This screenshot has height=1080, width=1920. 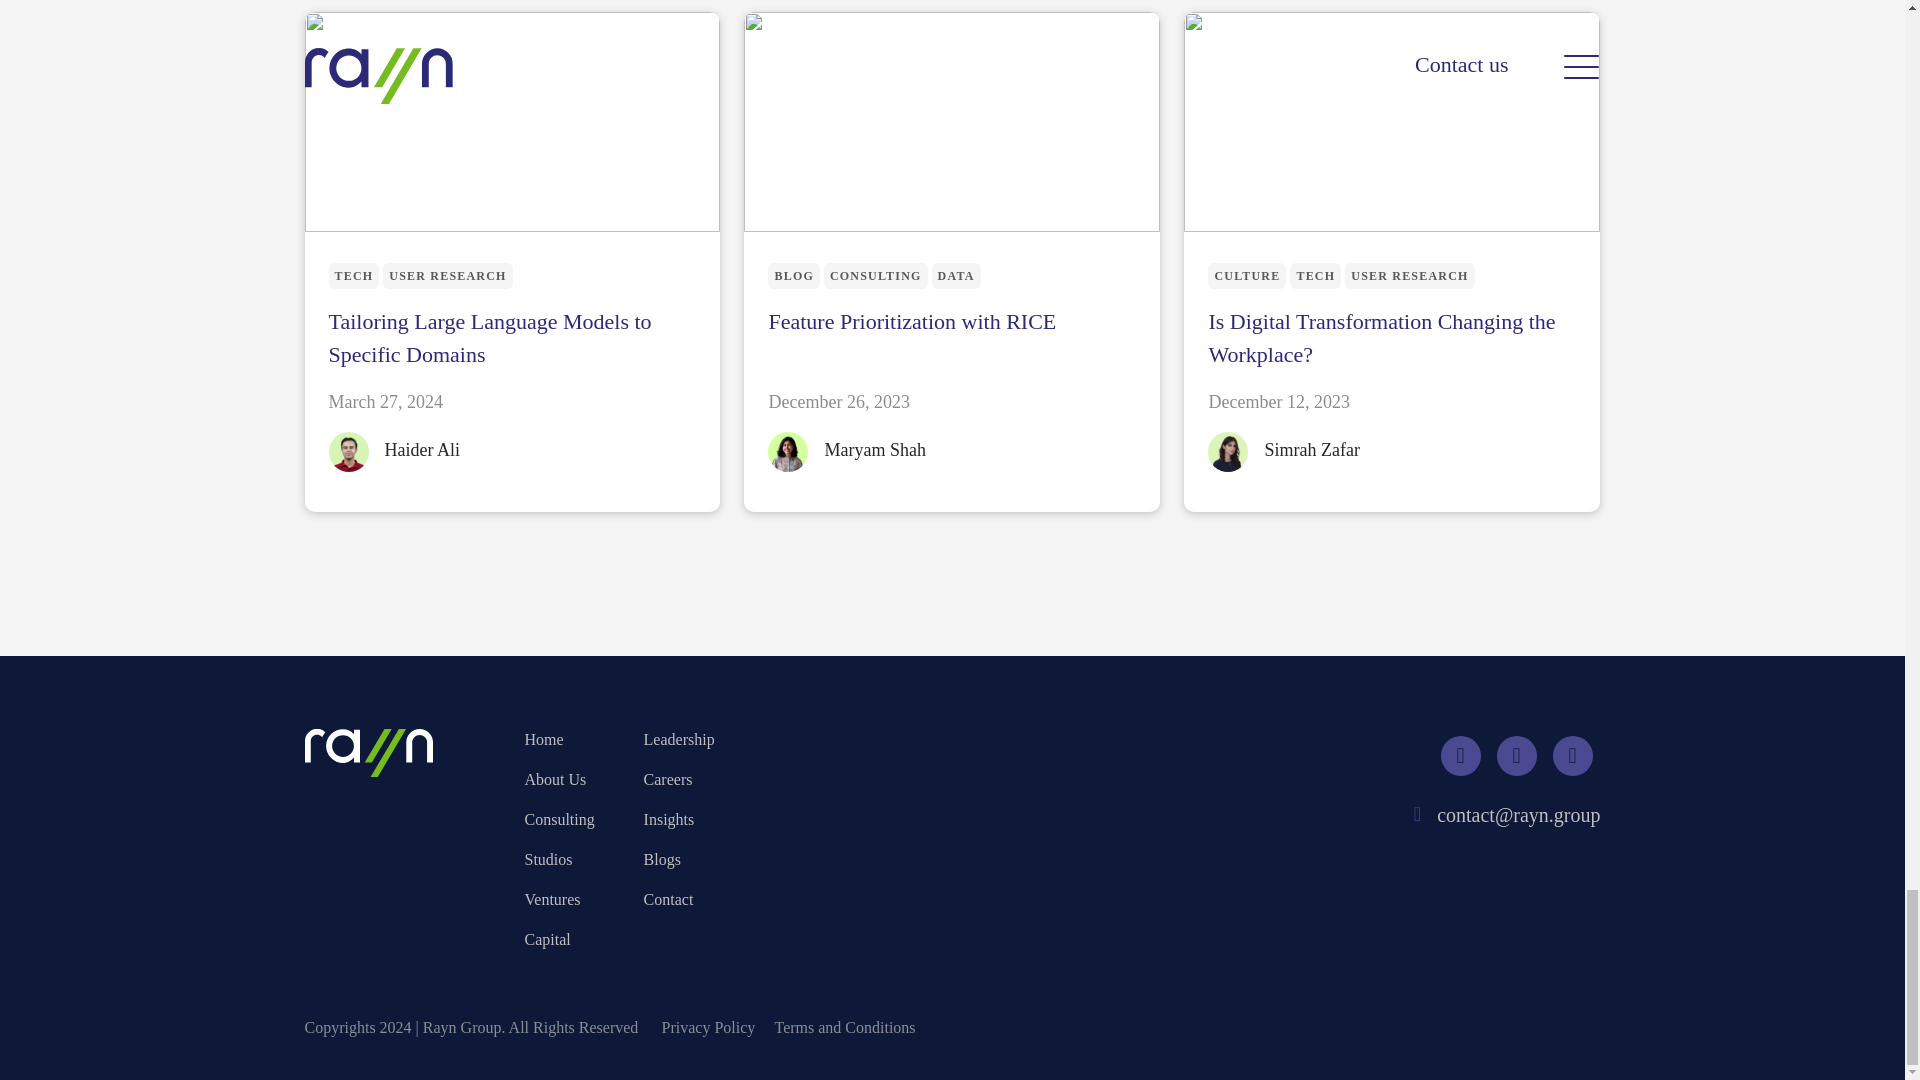 What do you see at coordinates (353, 276) in the screenshot?
I see `TECH` at bounding box center [353, 276].